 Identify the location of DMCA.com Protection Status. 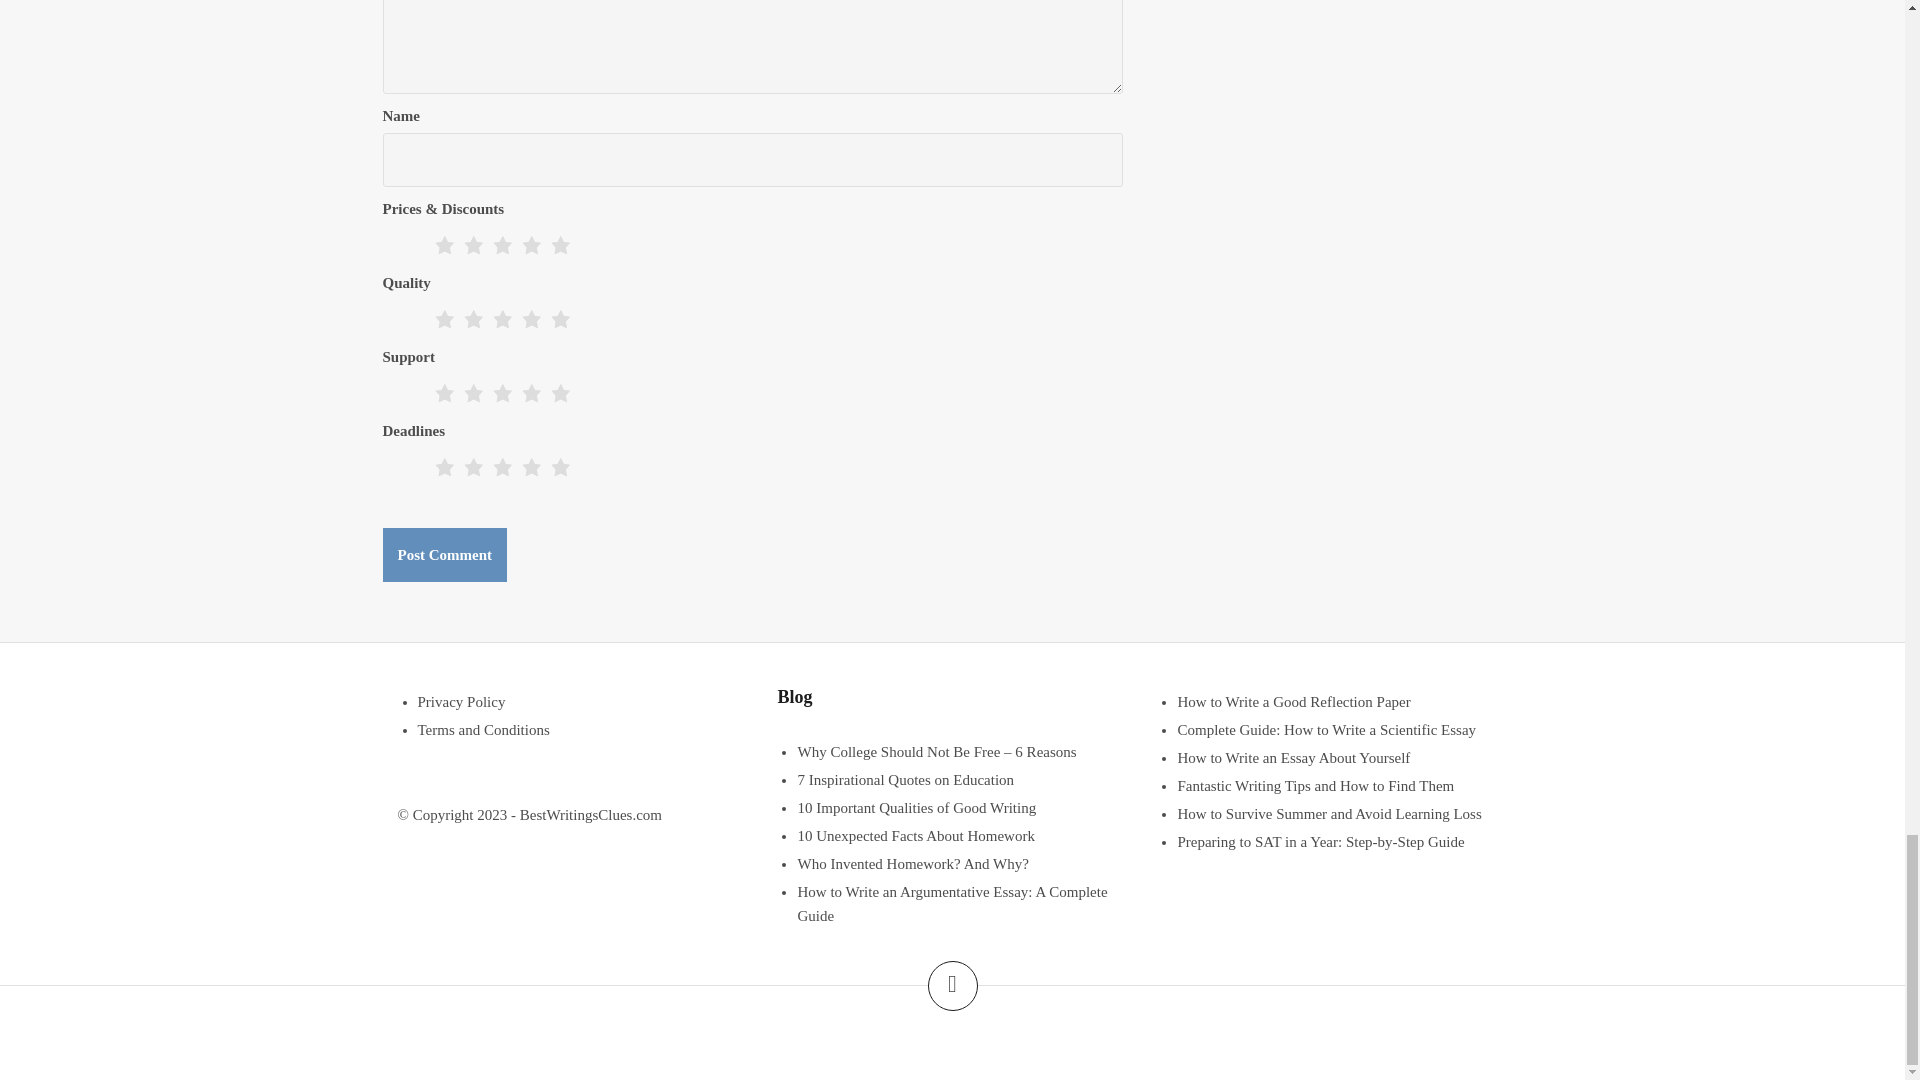
(952, 1036).